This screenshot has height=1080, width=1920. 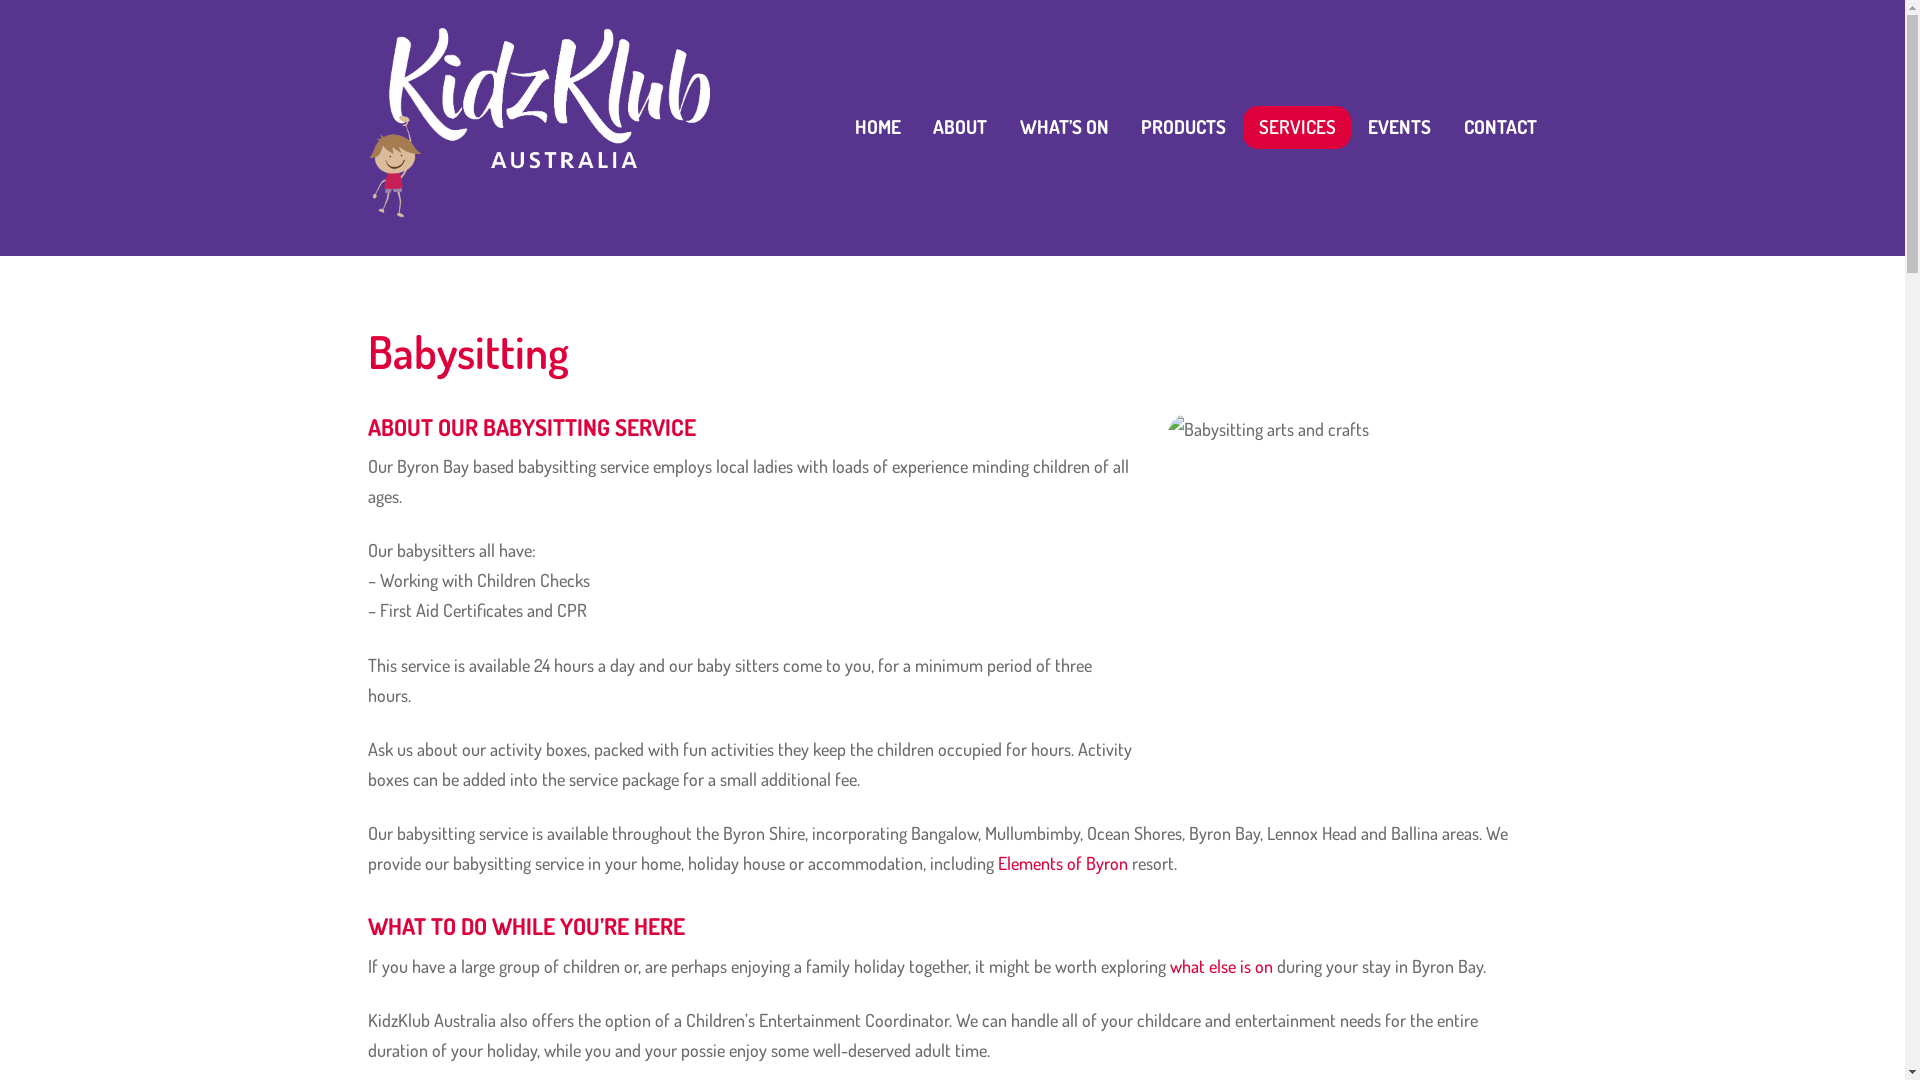 What do you see at coordinates (1222, 966) in the screenshot?
I see `what else is on` at bounding box center [1222, 966].